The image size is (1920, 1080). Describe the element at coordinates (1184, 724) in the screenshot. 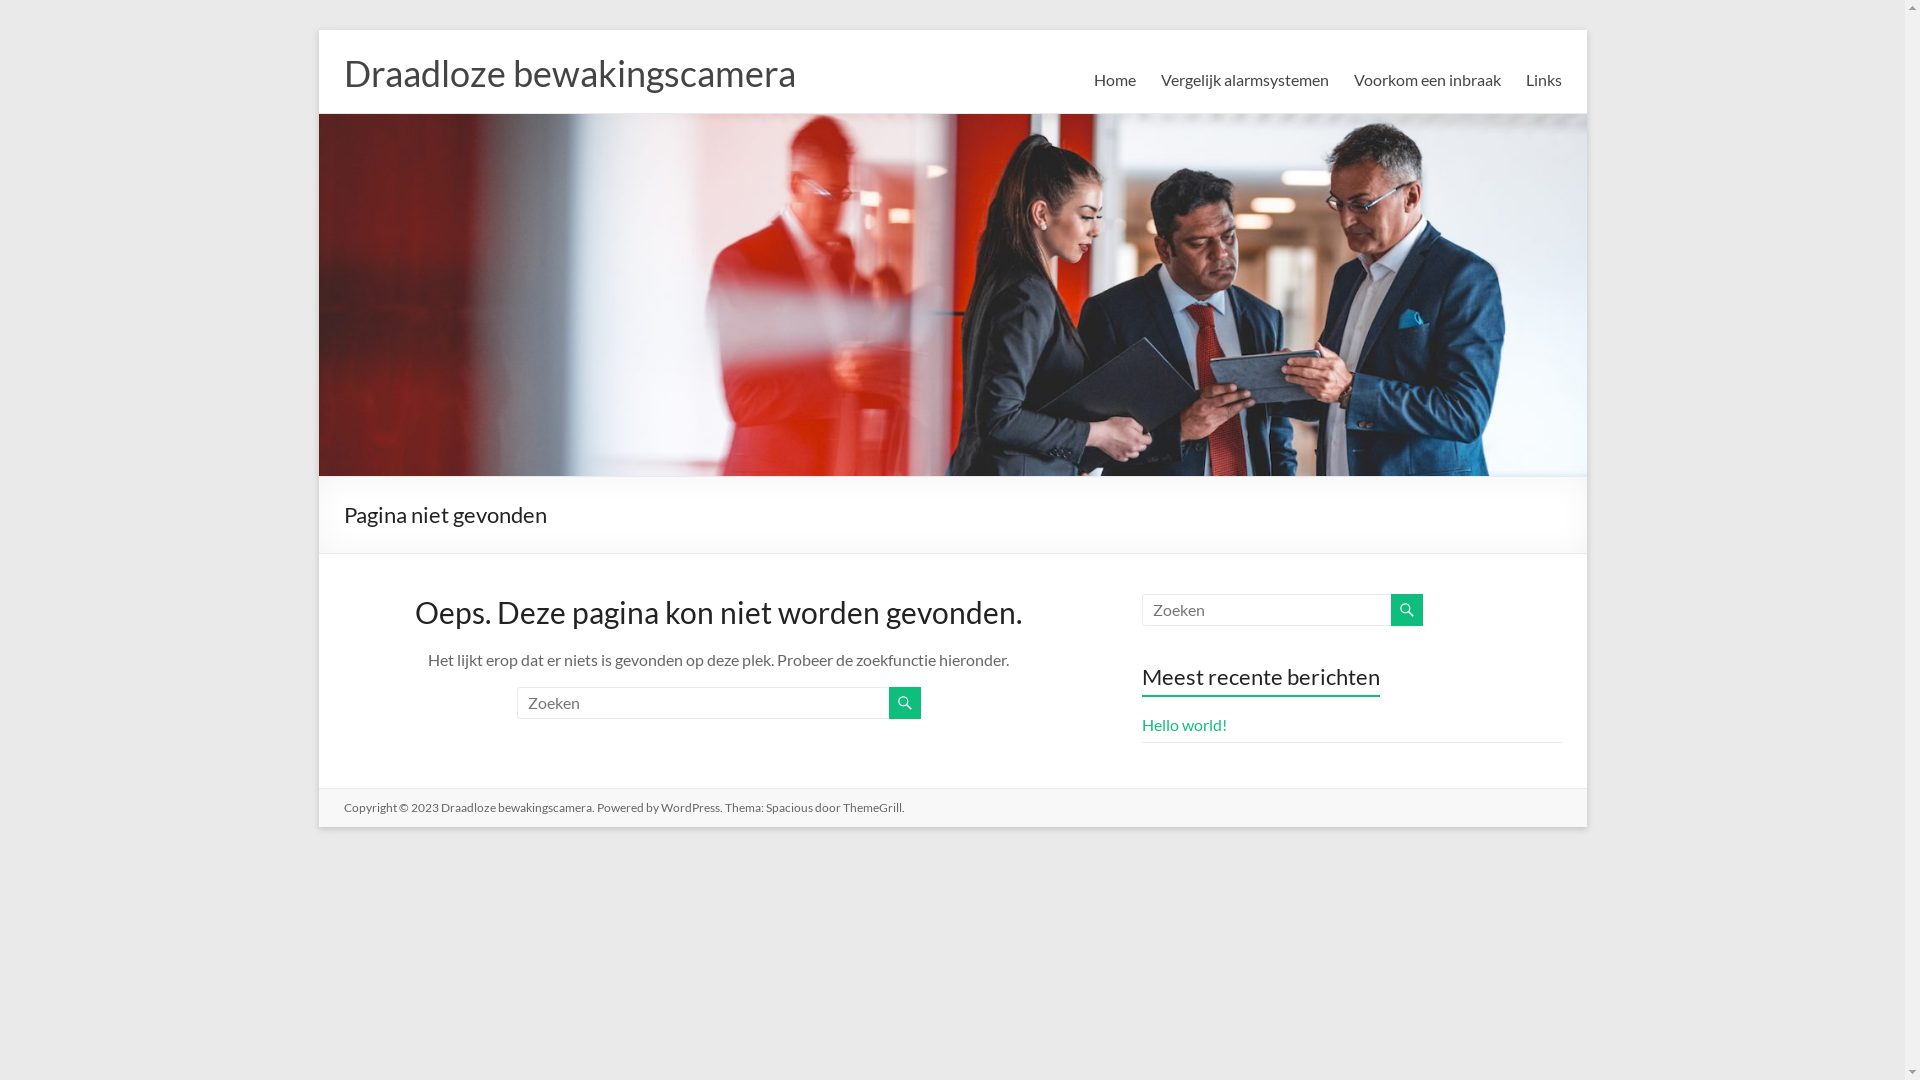

I see `Hello world!` at that location.